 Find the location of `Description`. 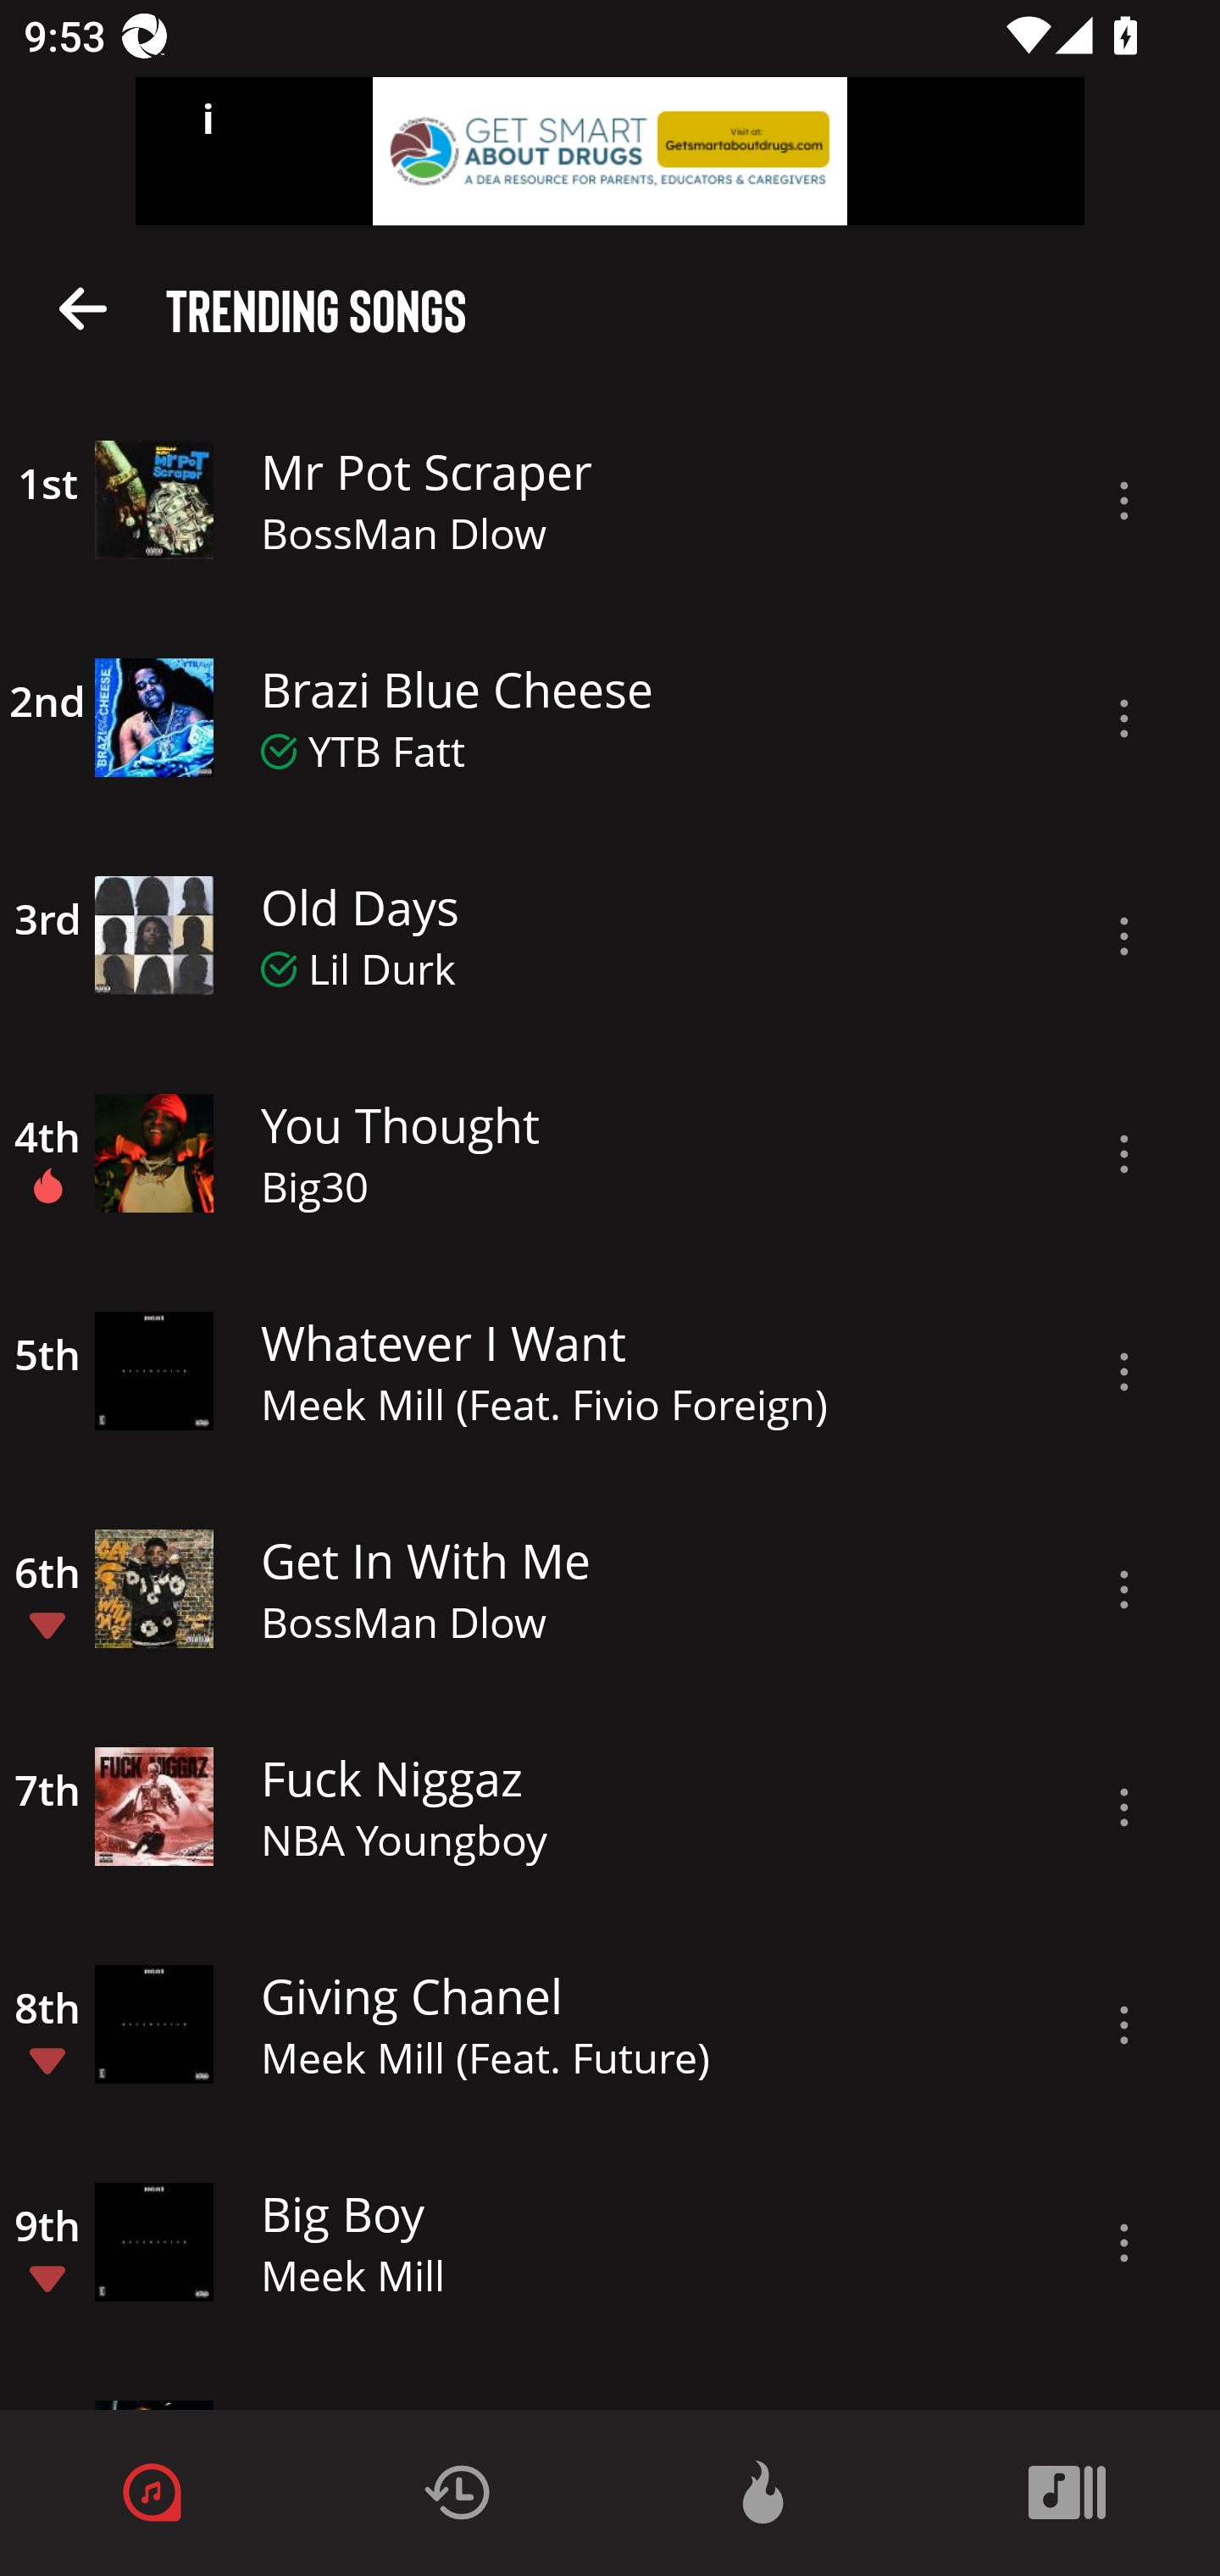

Description is located at coordinates (1124, 1590).